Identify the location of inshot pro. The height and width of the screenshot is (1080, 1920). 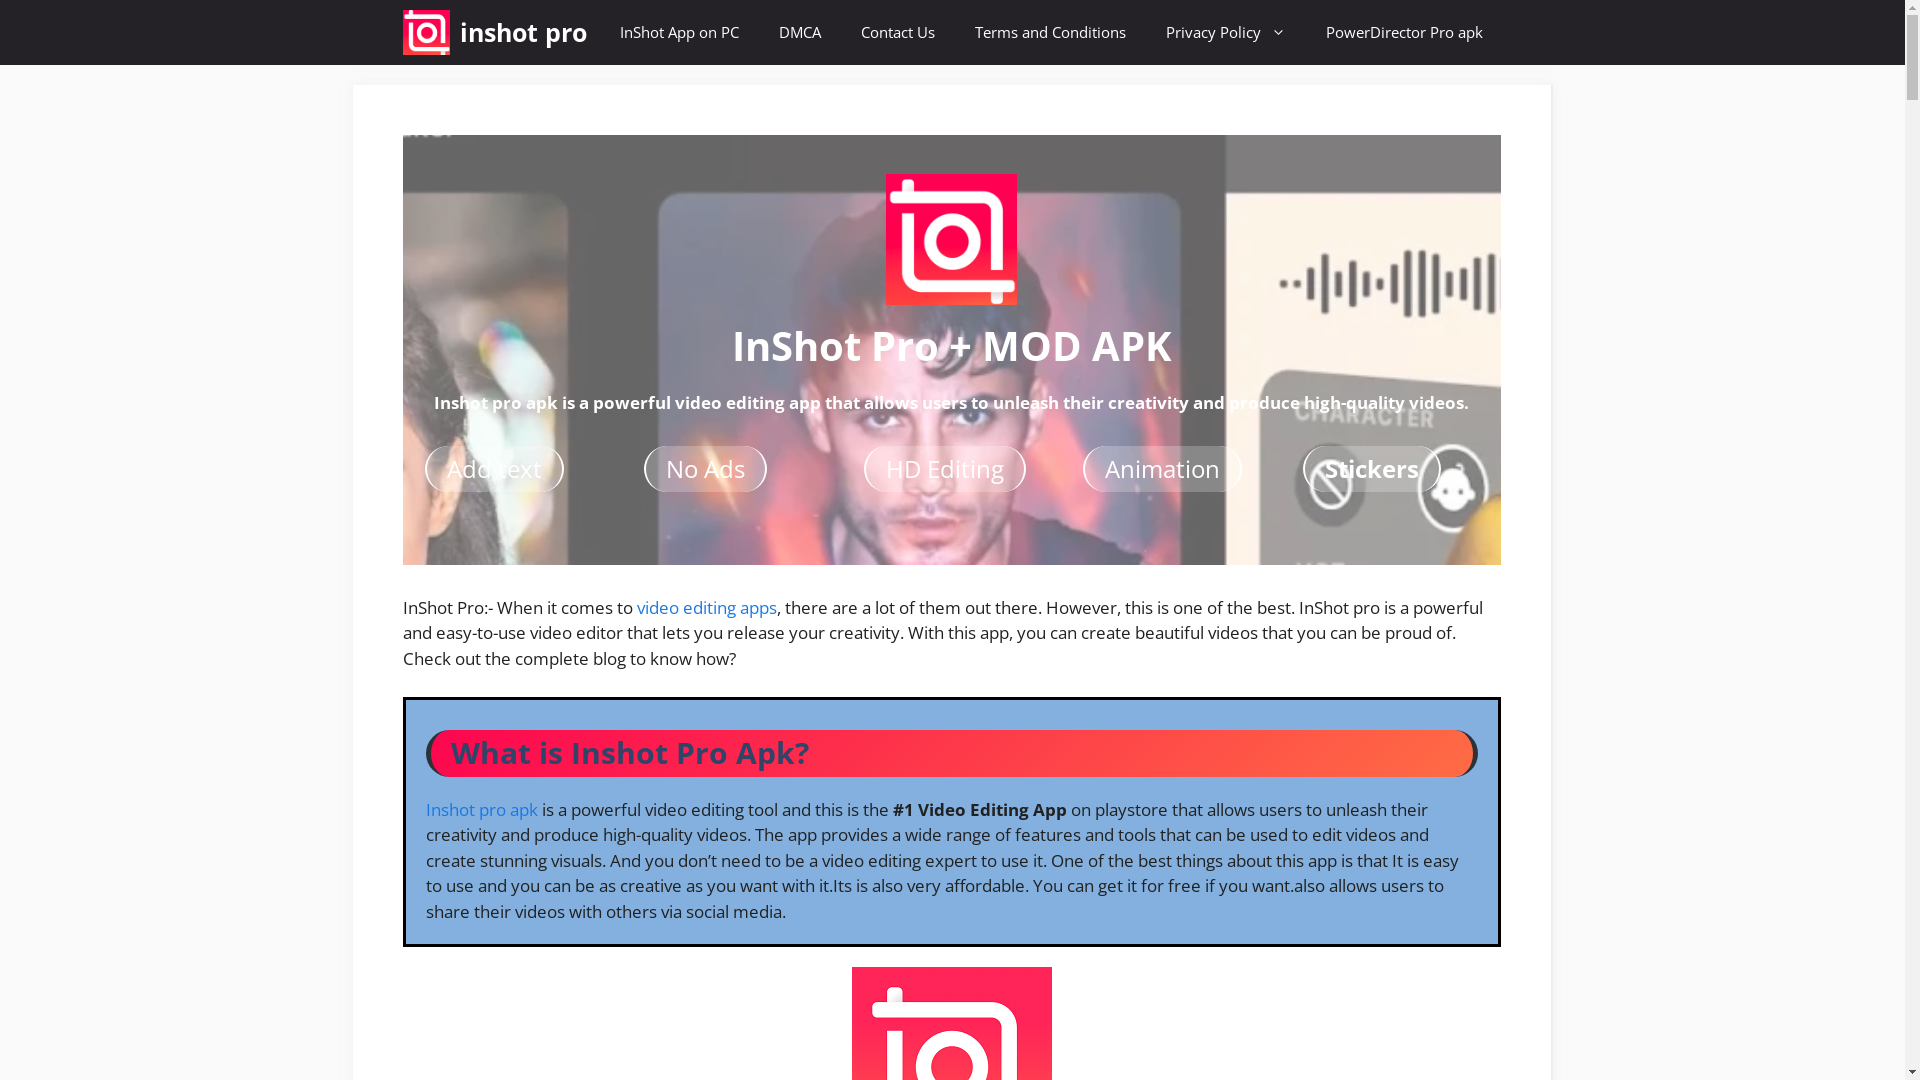
(426, 32).